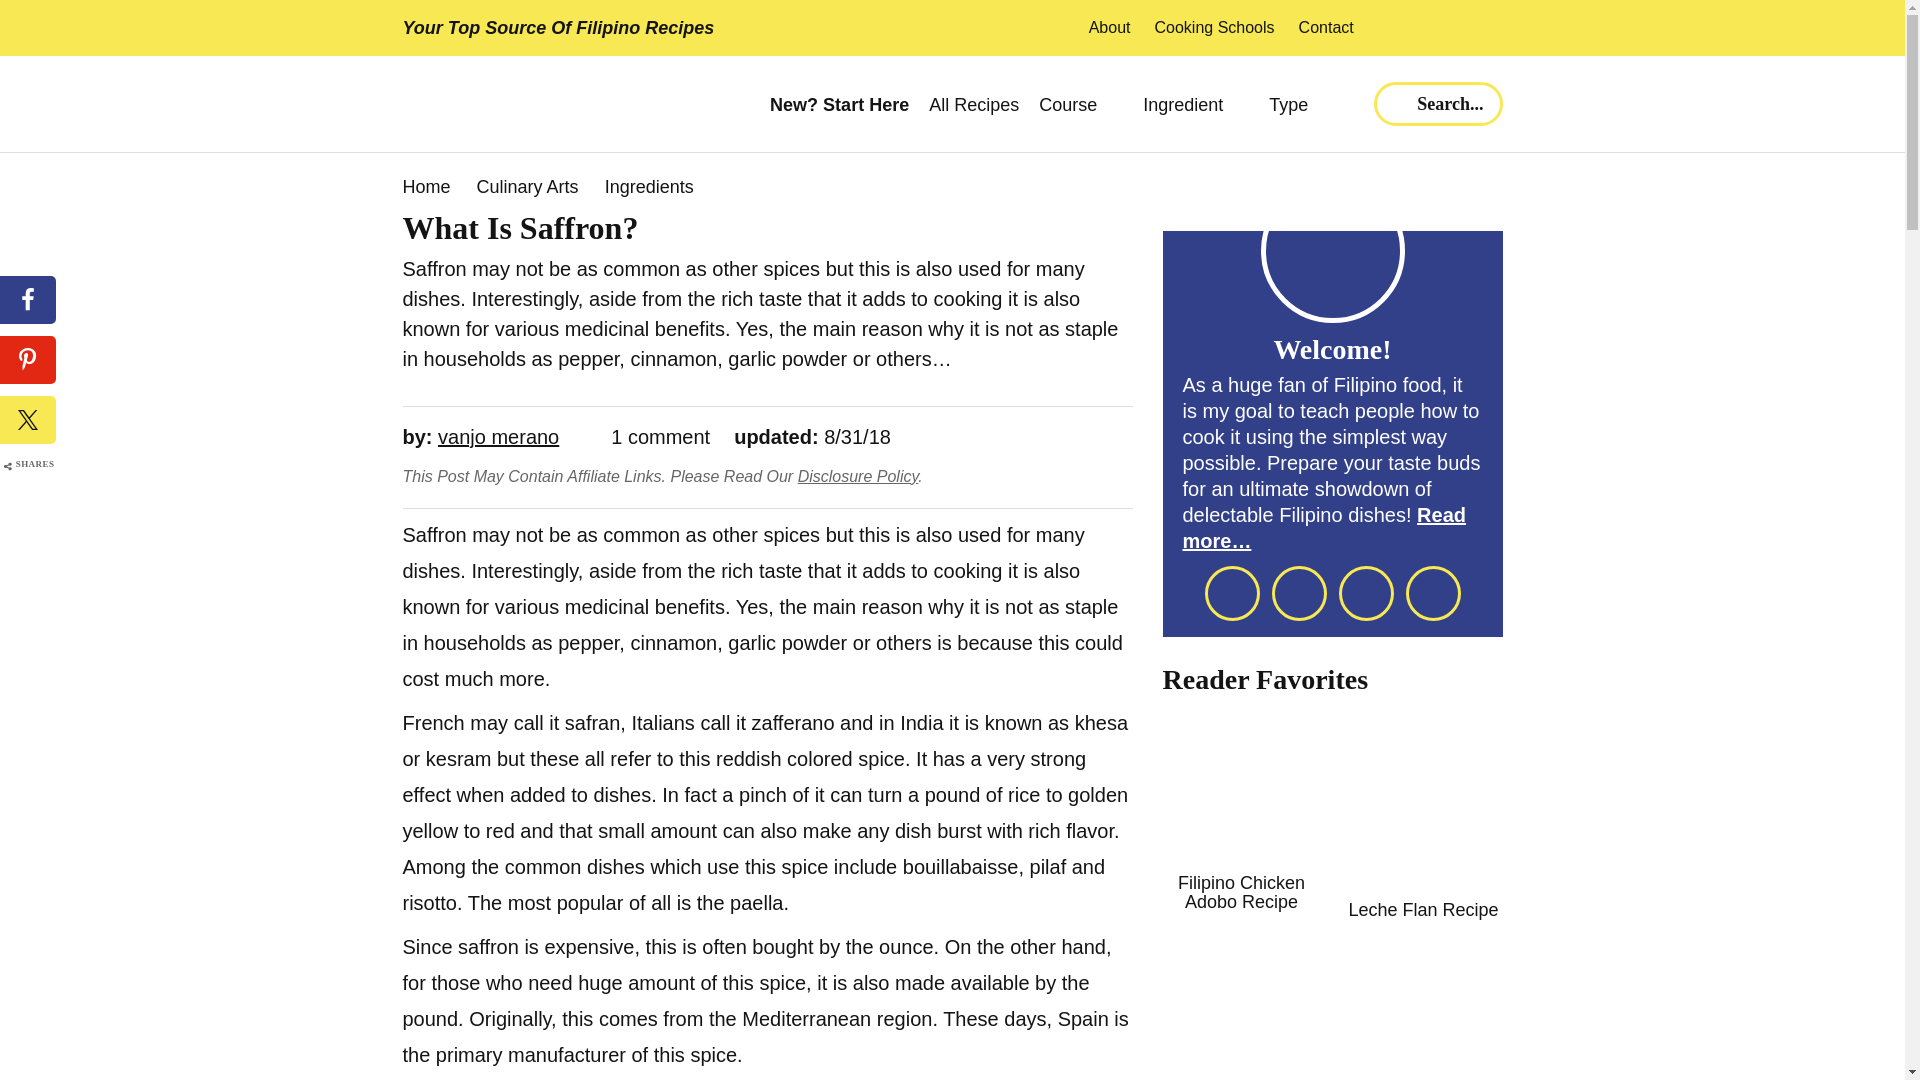  I want to click on Panlasang Pinoy, so click(540, 104).